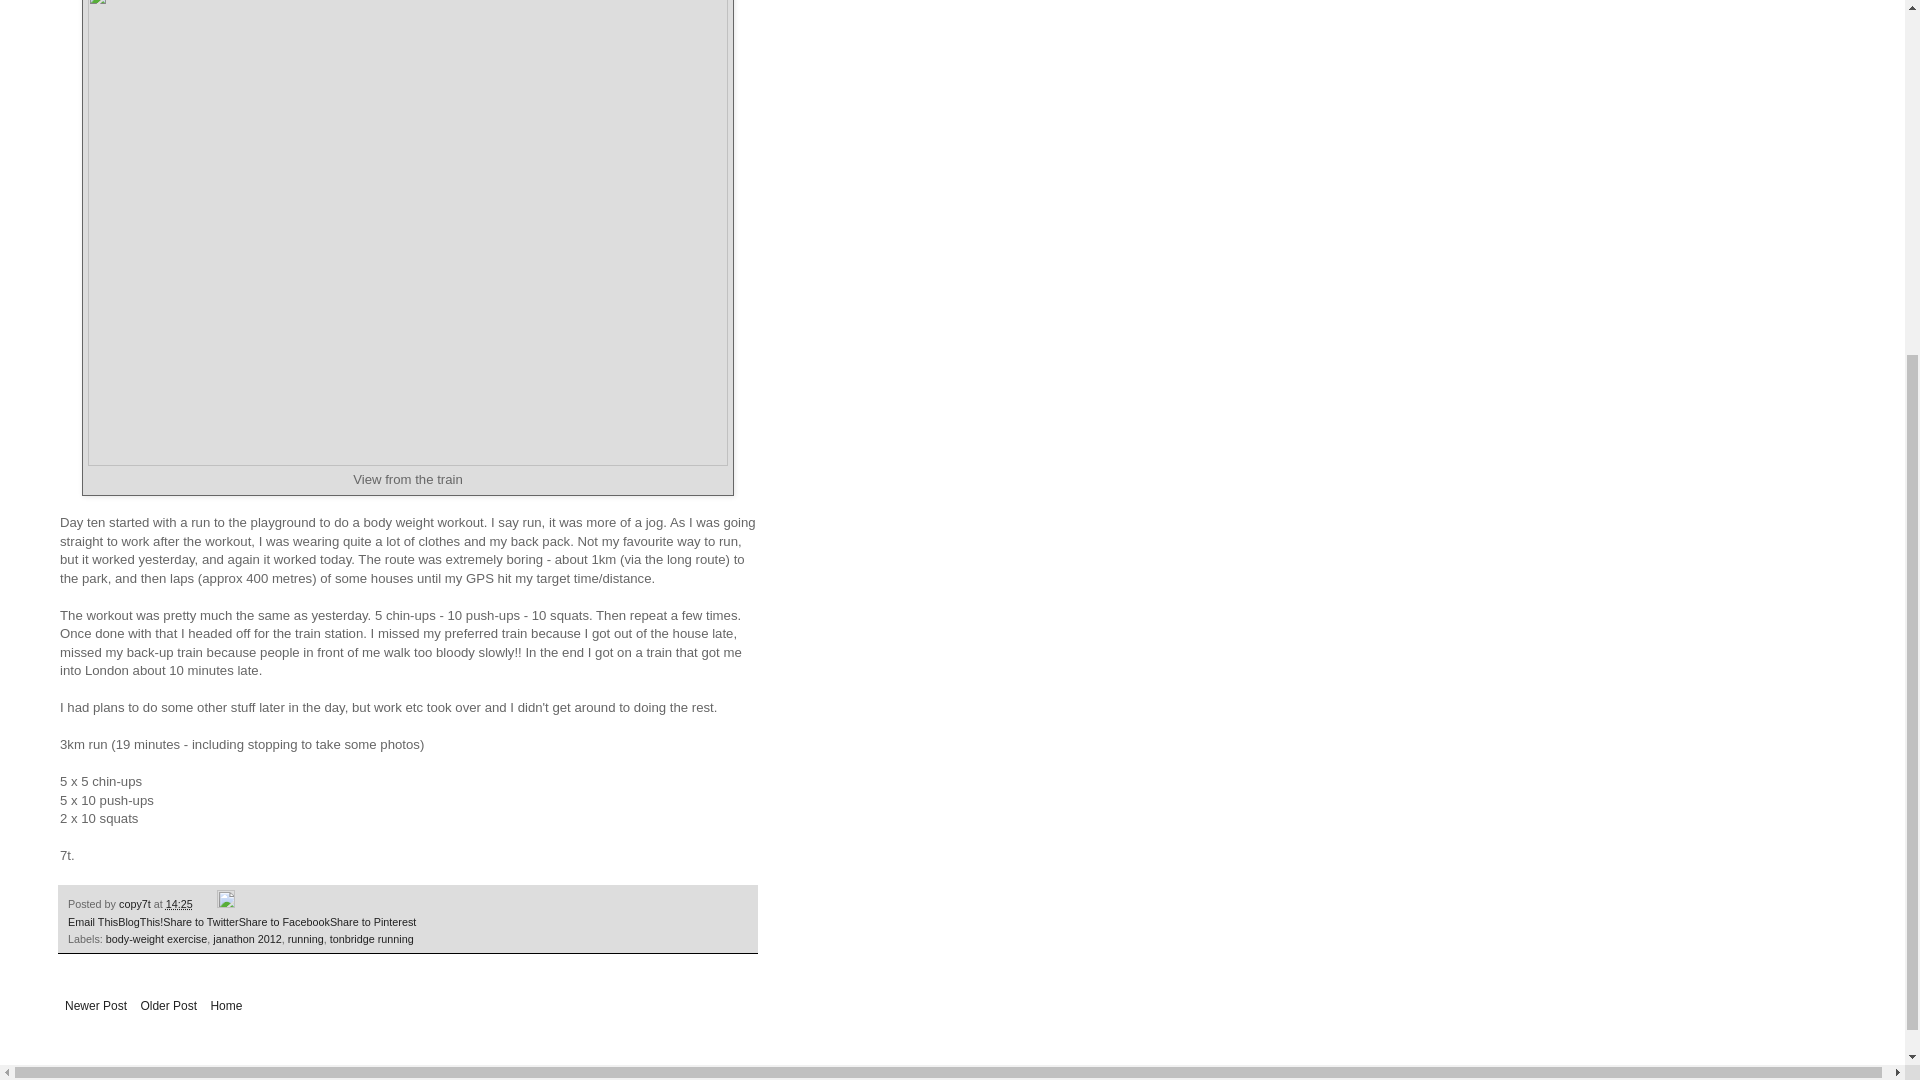 The image size is (1920, 1080). I want to click on janathon 2012, so click(246, 939).